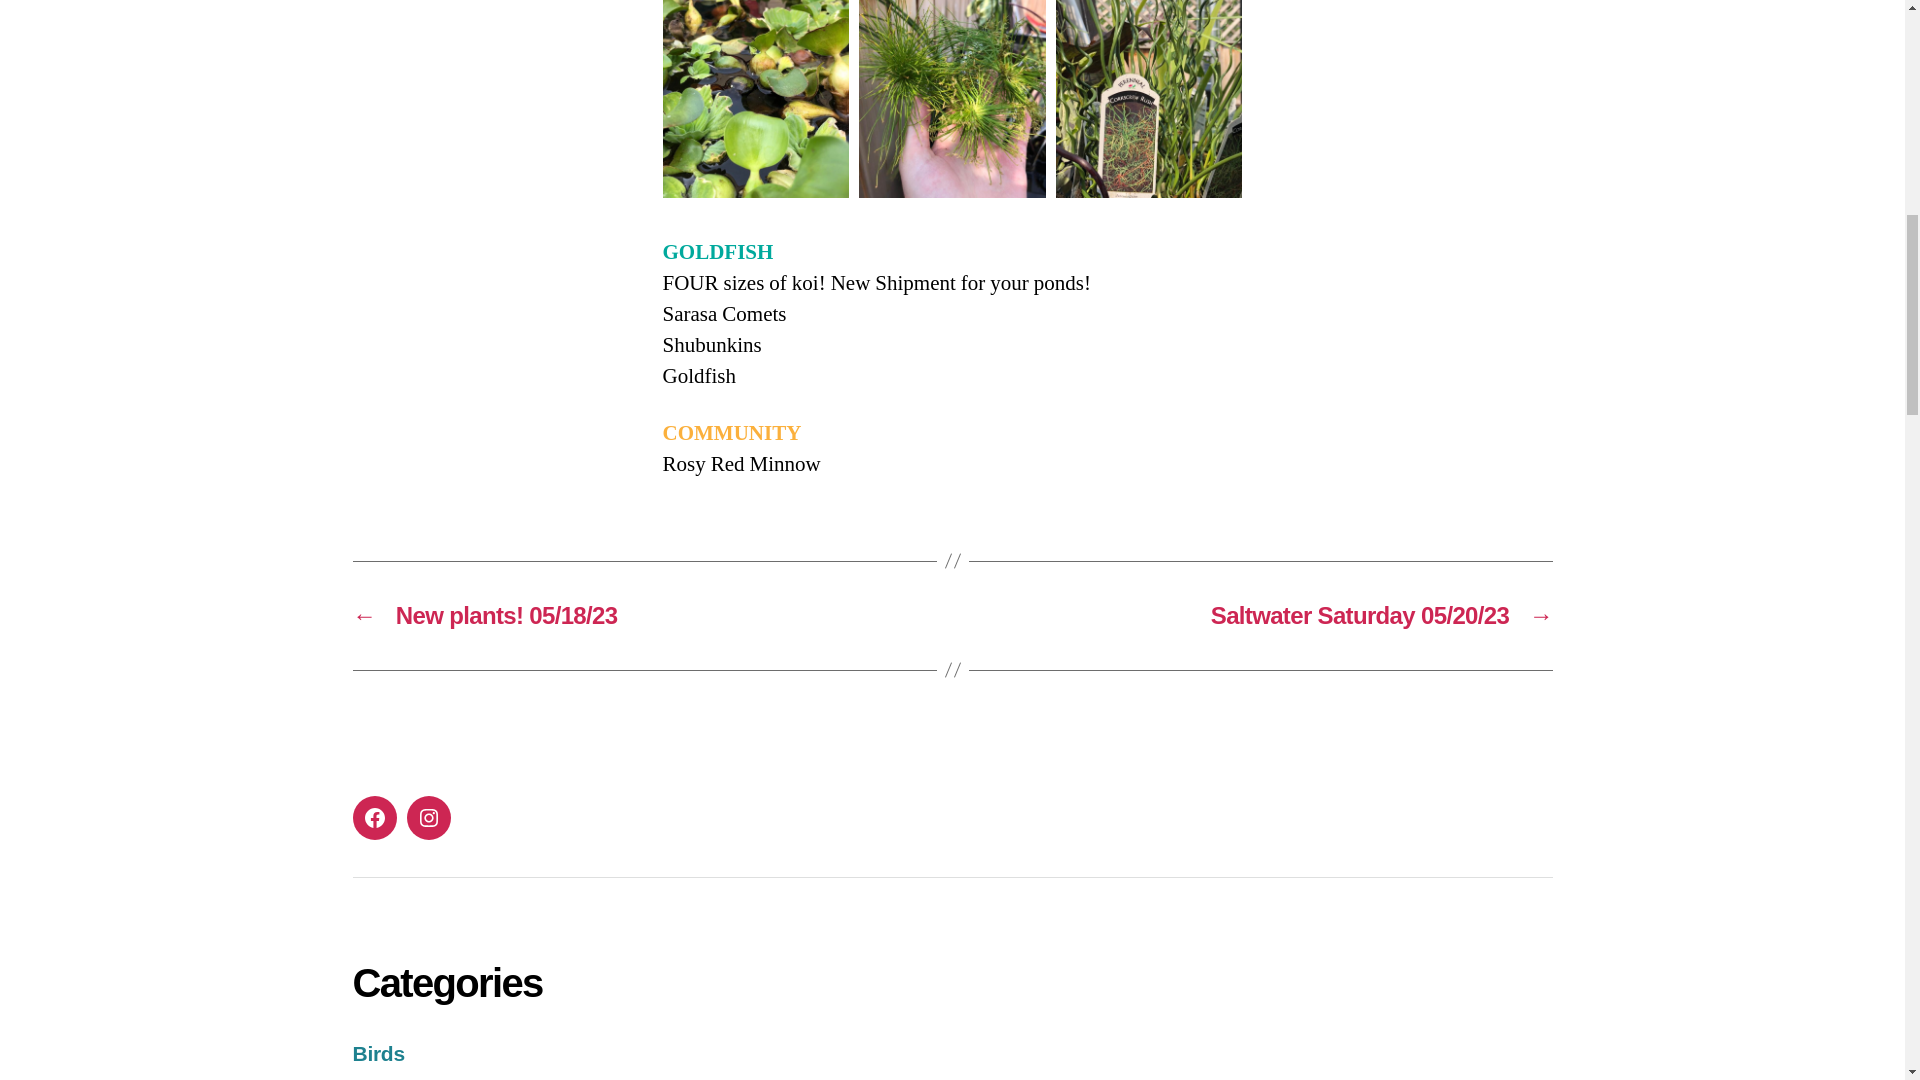  I want to click on Find us on Facebook, so click(373, 818).